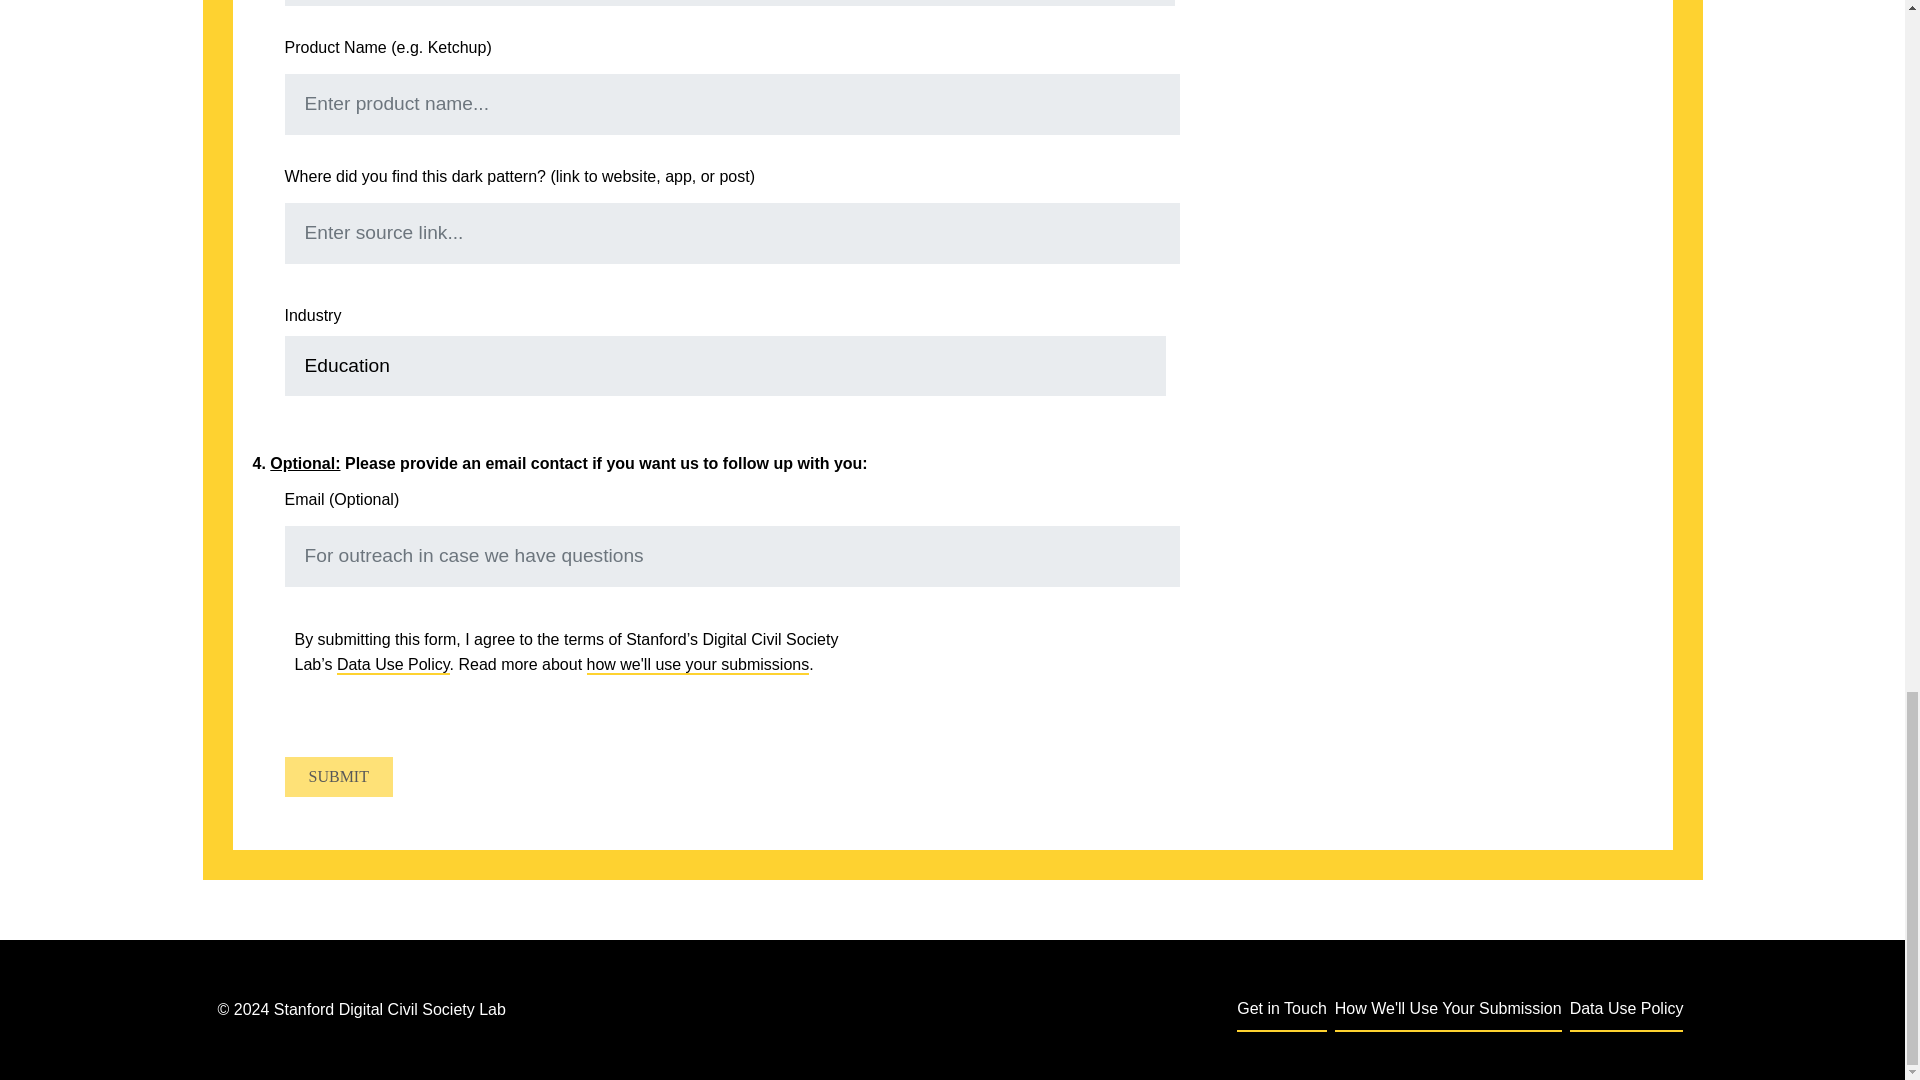 The height and width of the screenshot is (1080, 1920). I want to click on how we'll use your submissions, so click(698, 664).